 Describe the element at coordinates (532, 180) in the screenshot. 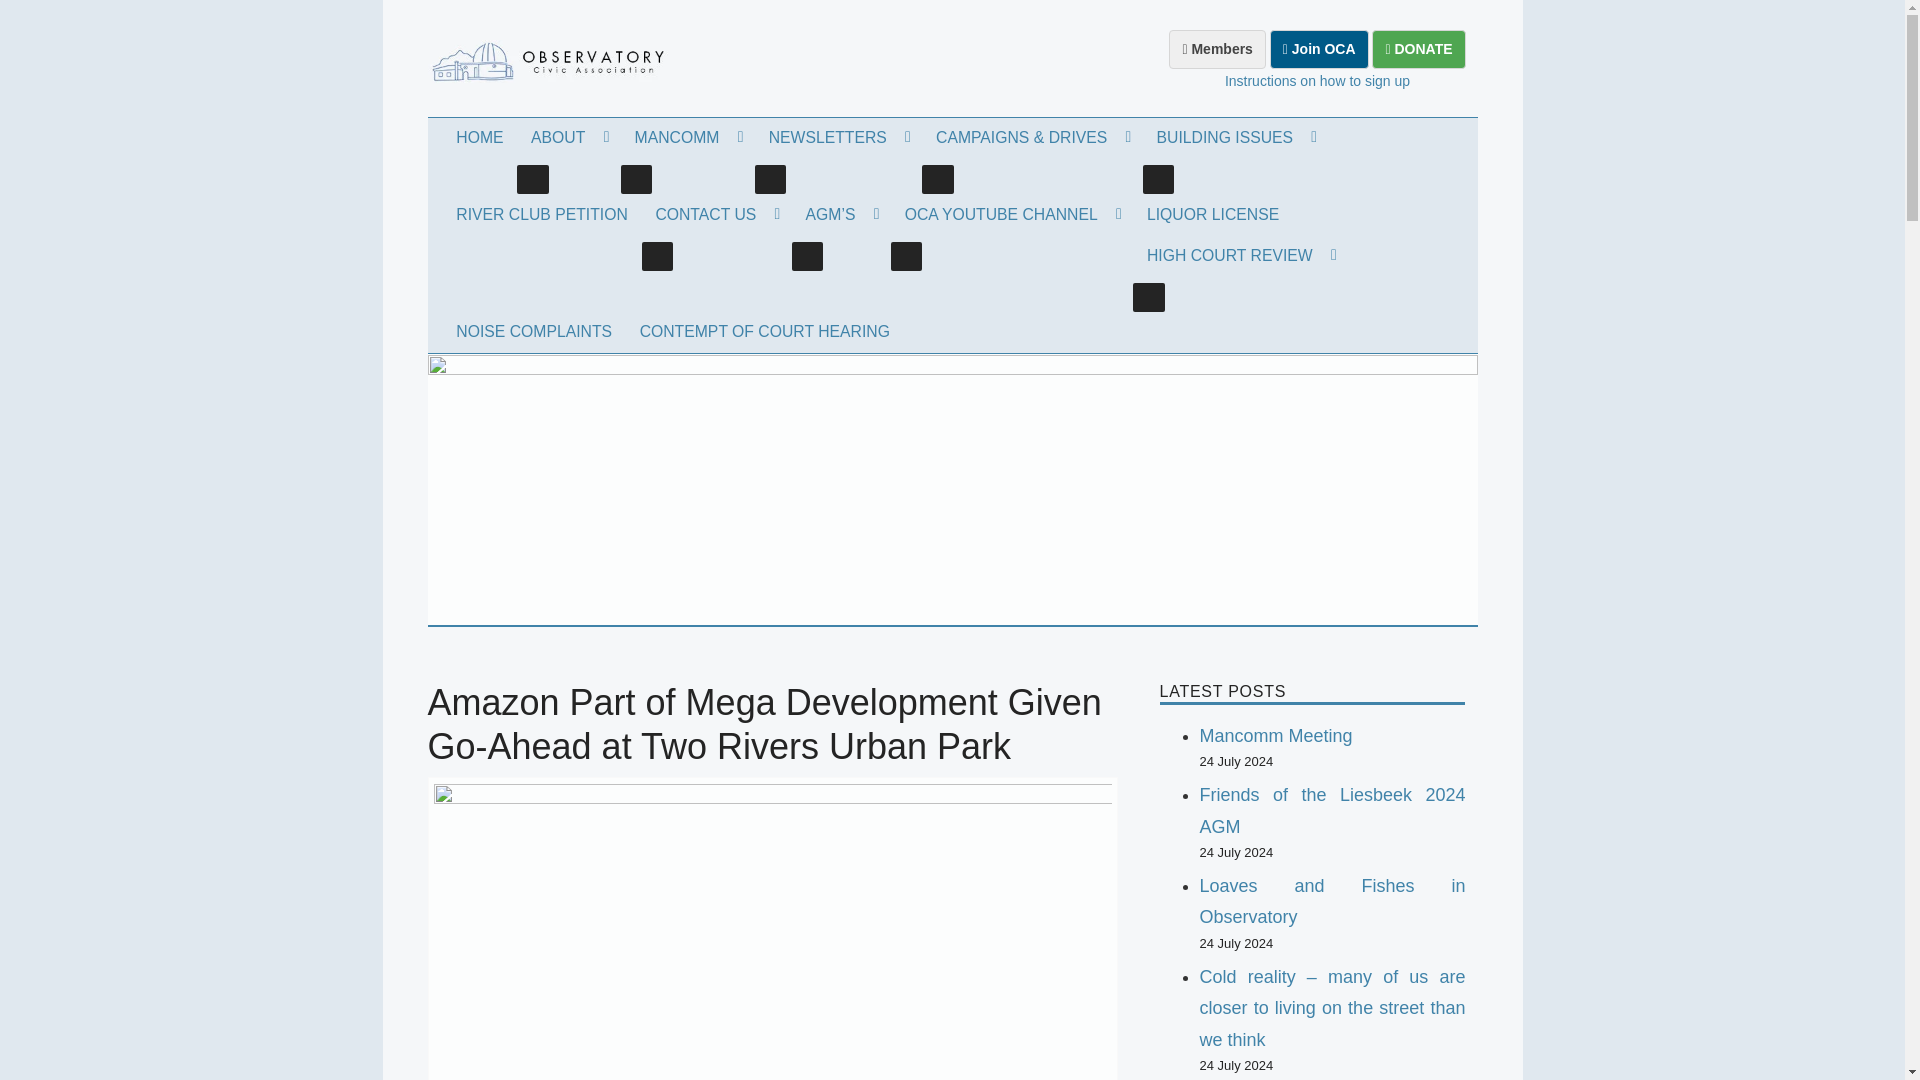

I see `EXPAND CHILD MENU` at that location.